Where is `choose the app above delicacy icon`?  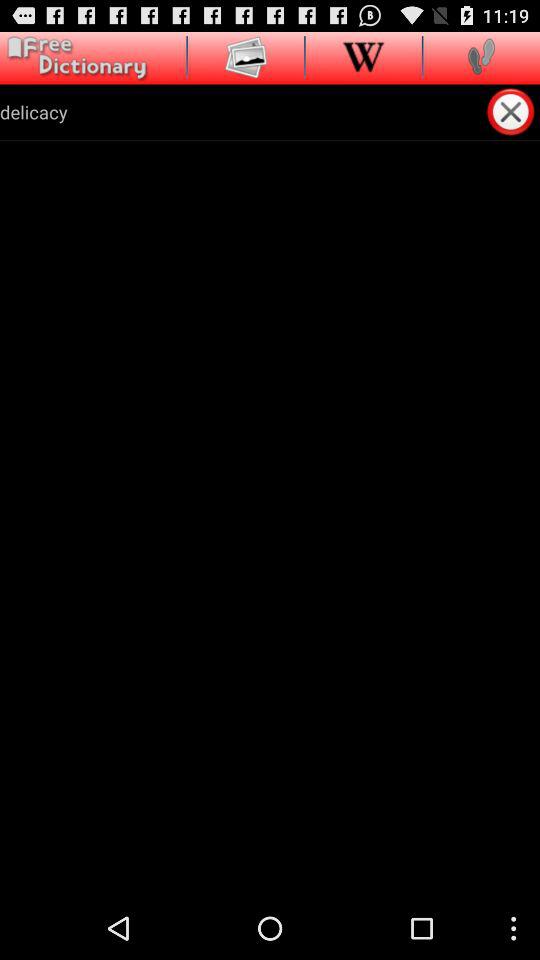 choose the app above delicacy icon is located at coordinates (363, 56).